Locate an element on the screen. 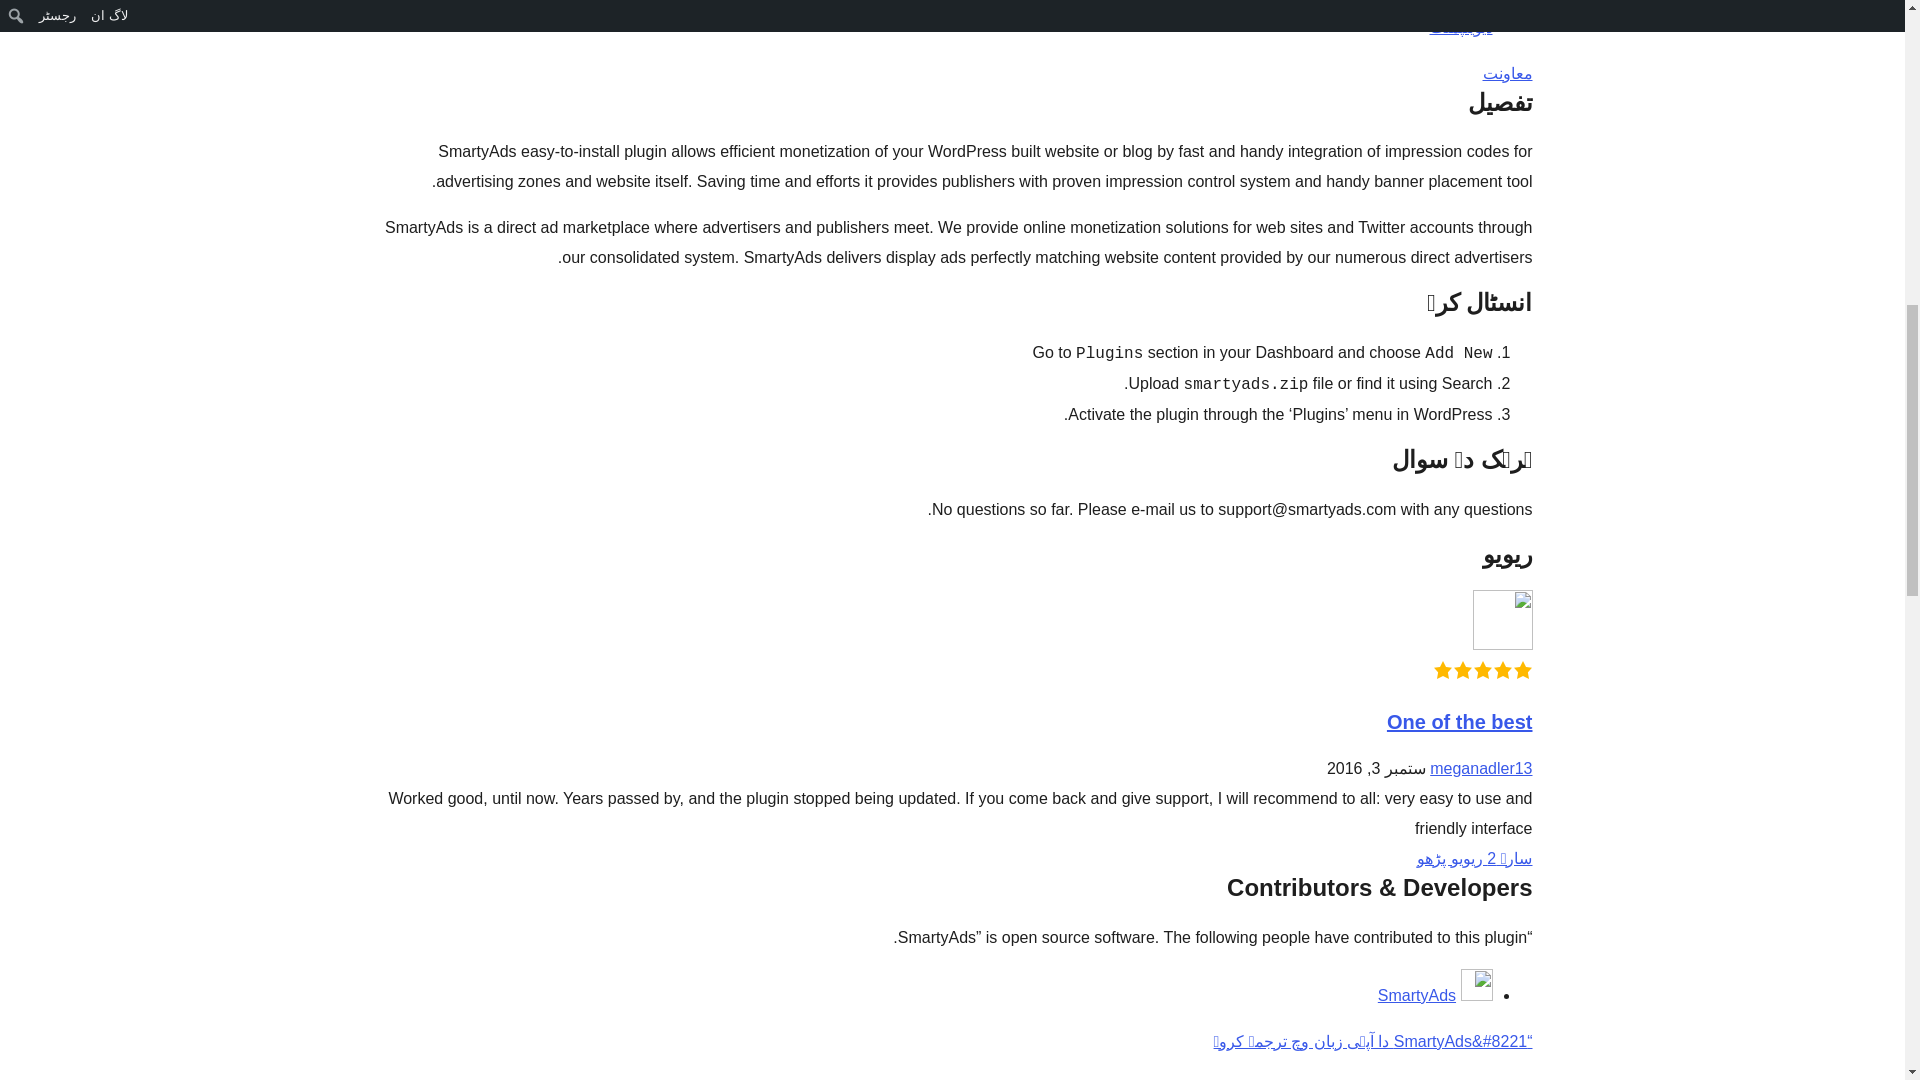  One of the best is located at coordinates (1459, 722).